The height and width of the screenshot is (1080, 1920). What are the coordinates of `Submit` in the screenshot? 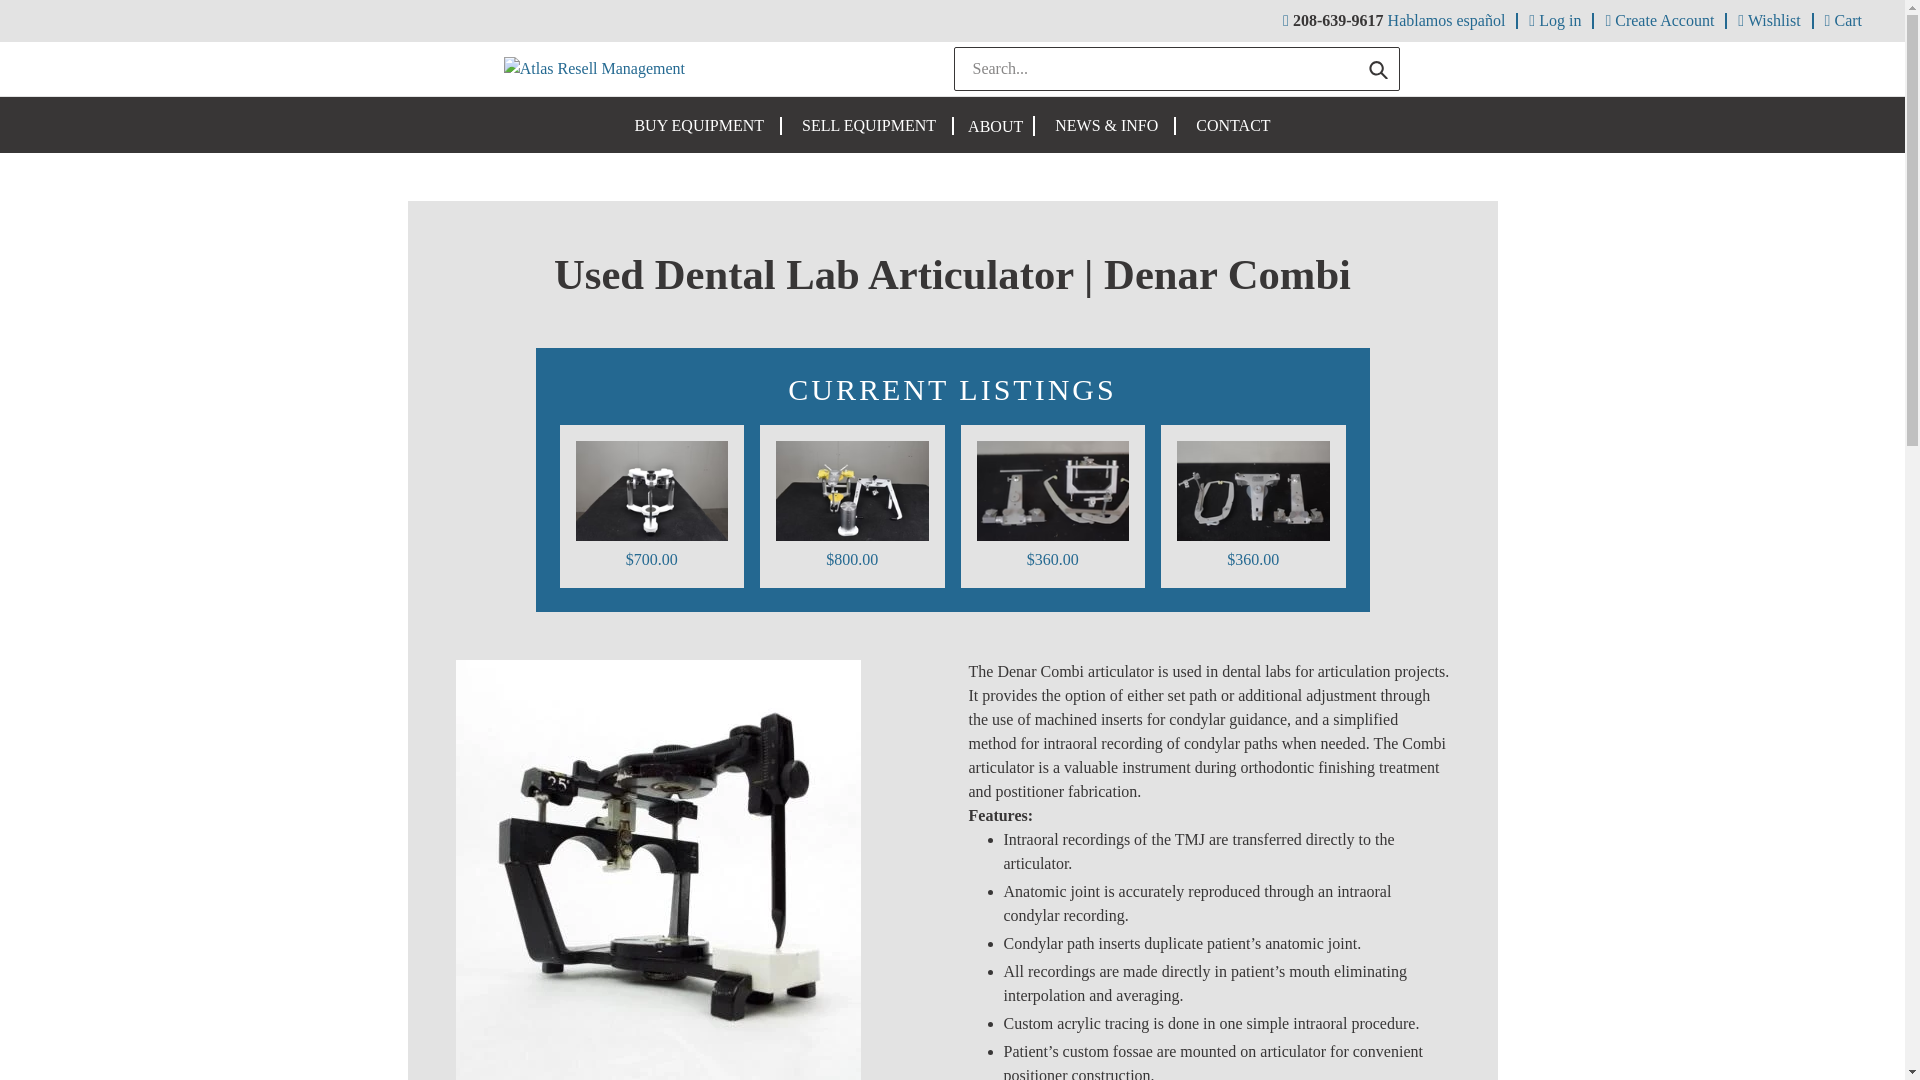 It's located at (1378, 68).